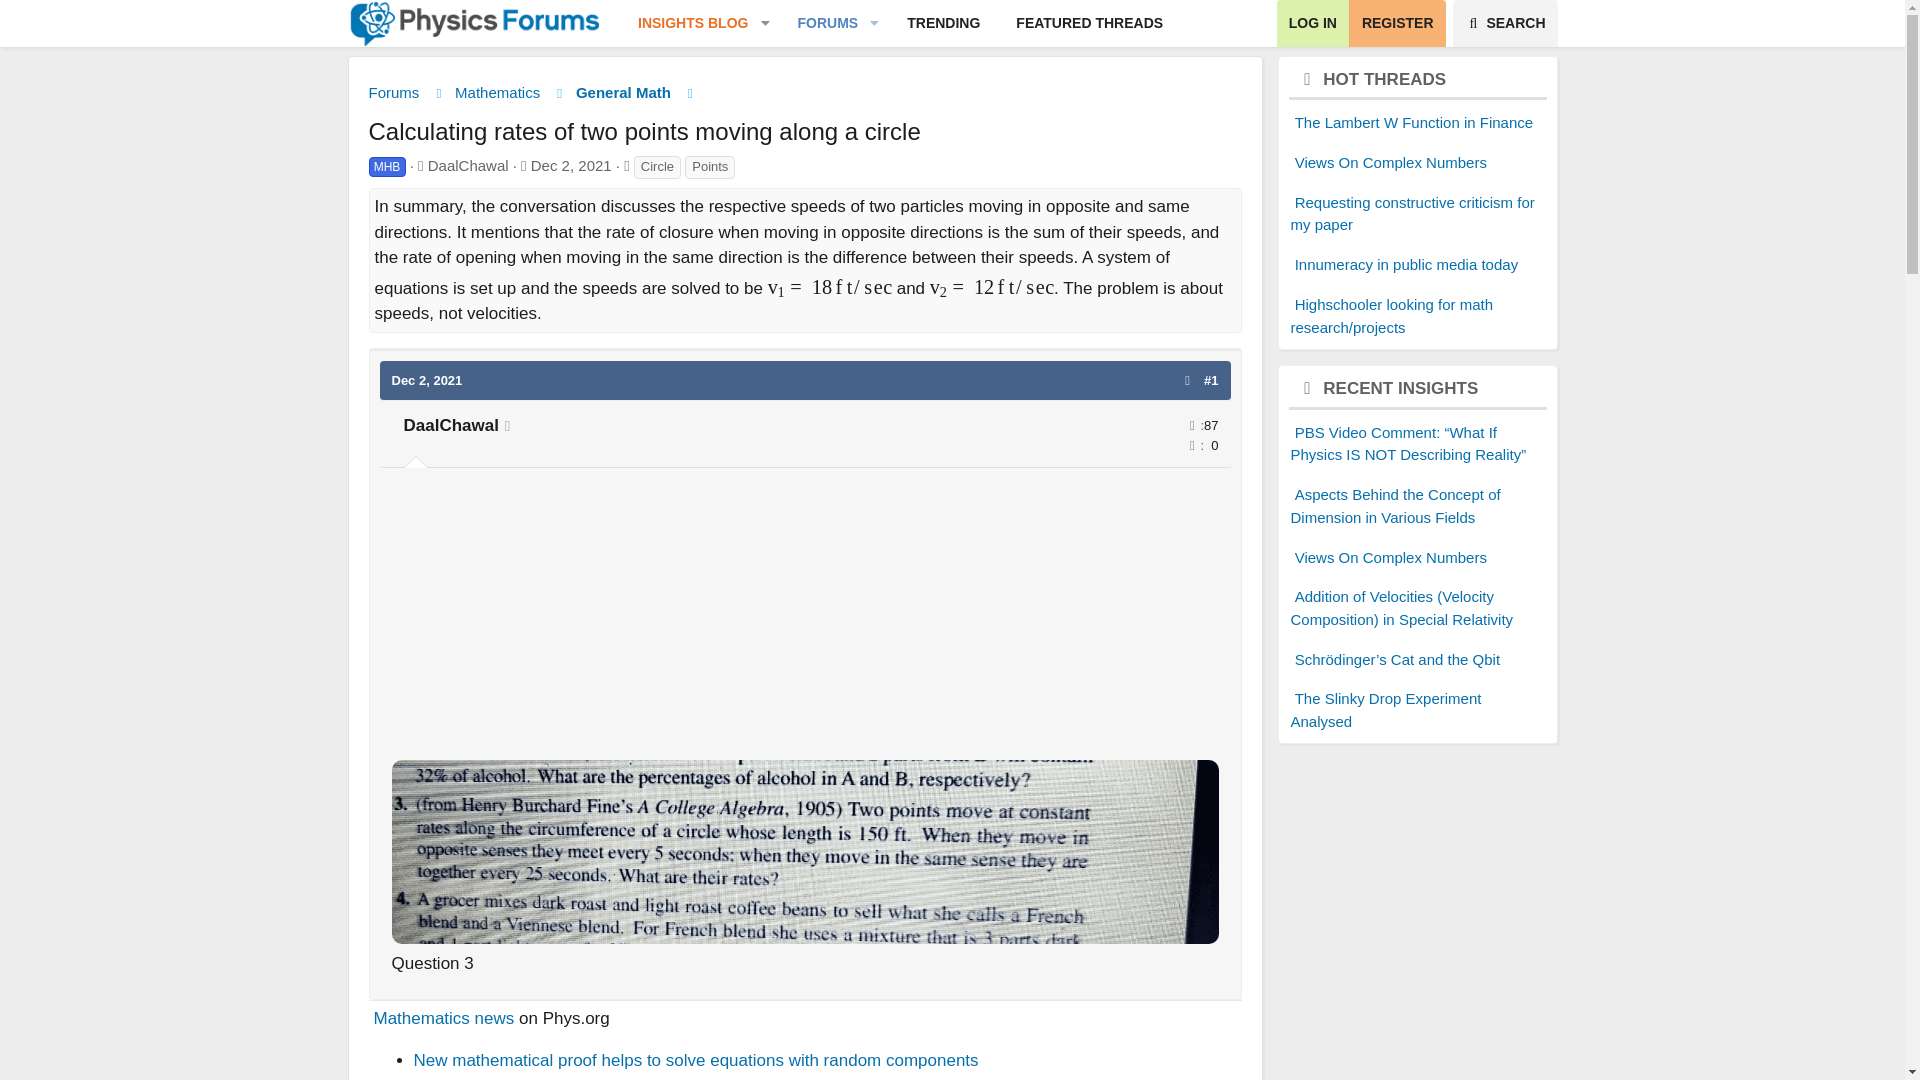 The image size is (1920, 1080). What do you see at coordinates (900, 46) in the screenshot?
I see `INSIGHTS BLOG` at bounding box center [900, 46].